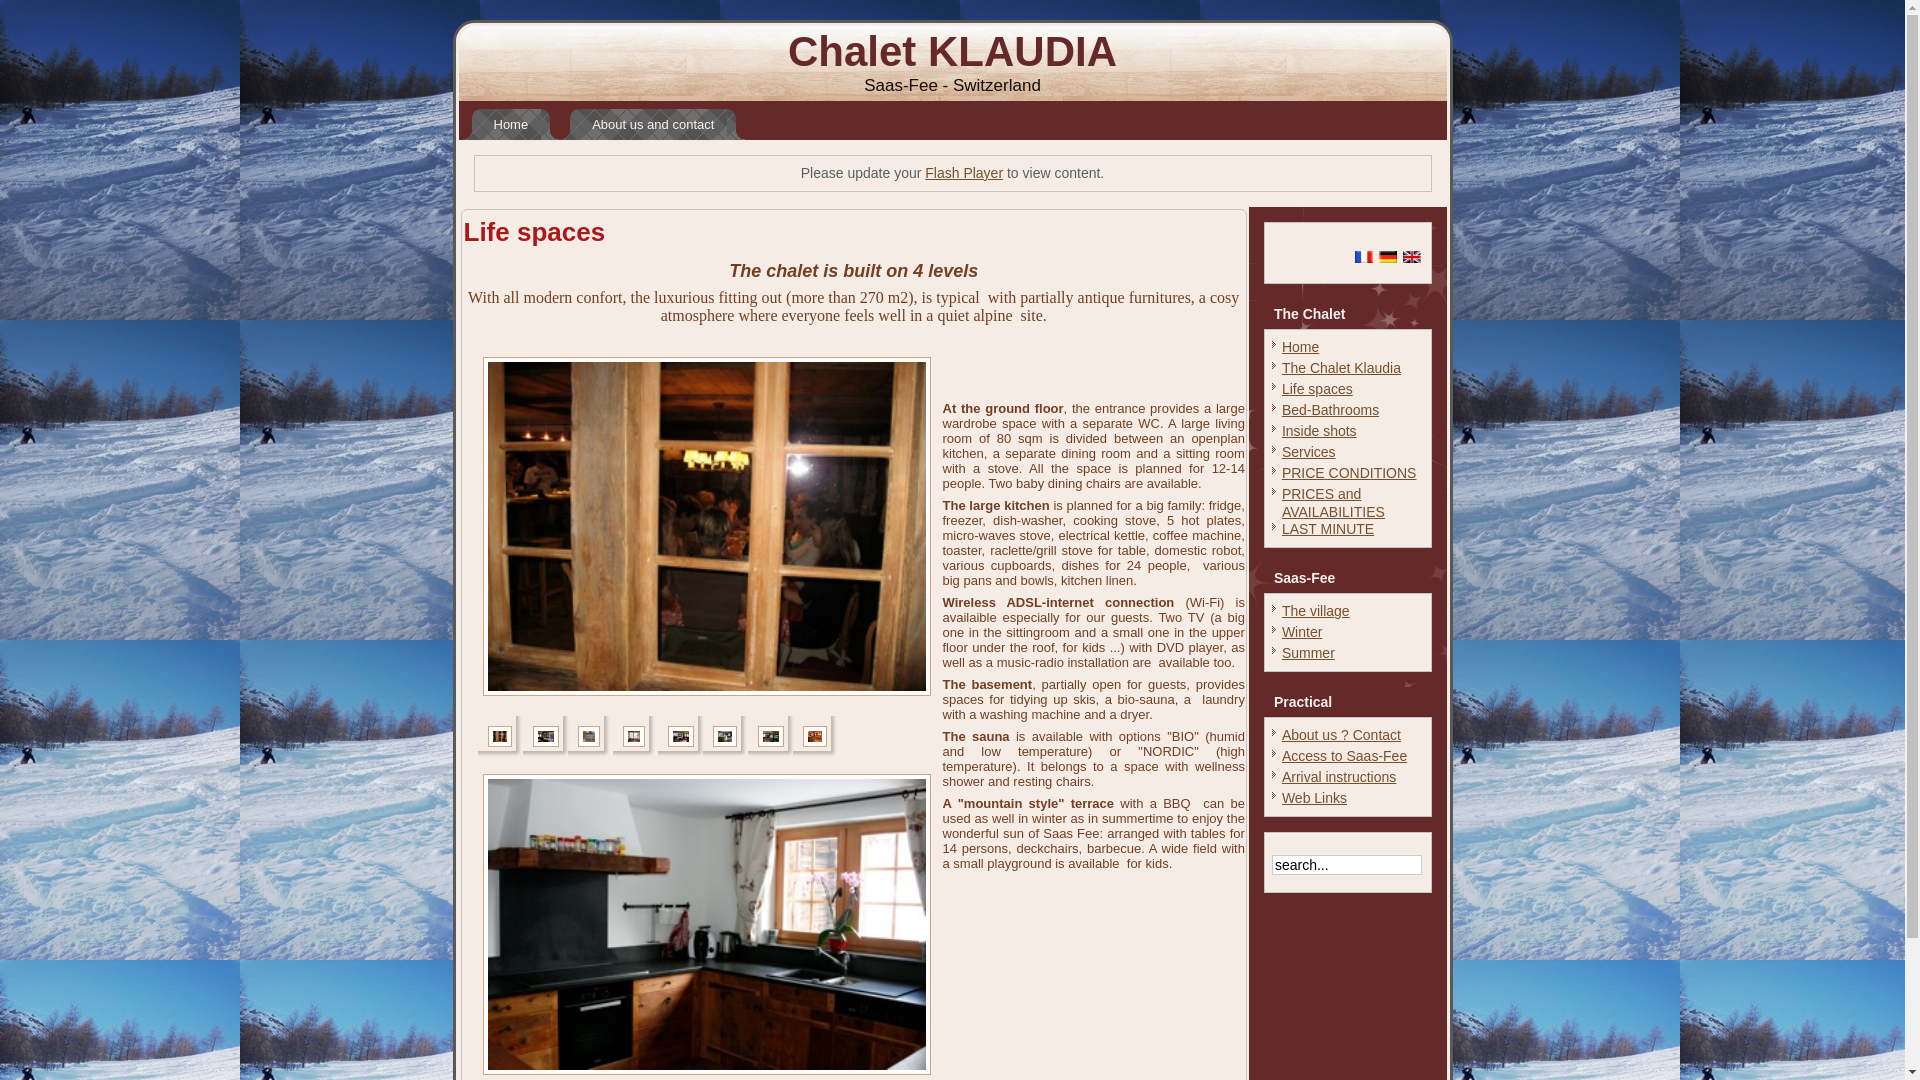 Image resolution: width=1920 pixels, height=1080 pixels. Describe the element at coordinates (1364, 257) in the screenshot. I see `French (Fr)` at that location.